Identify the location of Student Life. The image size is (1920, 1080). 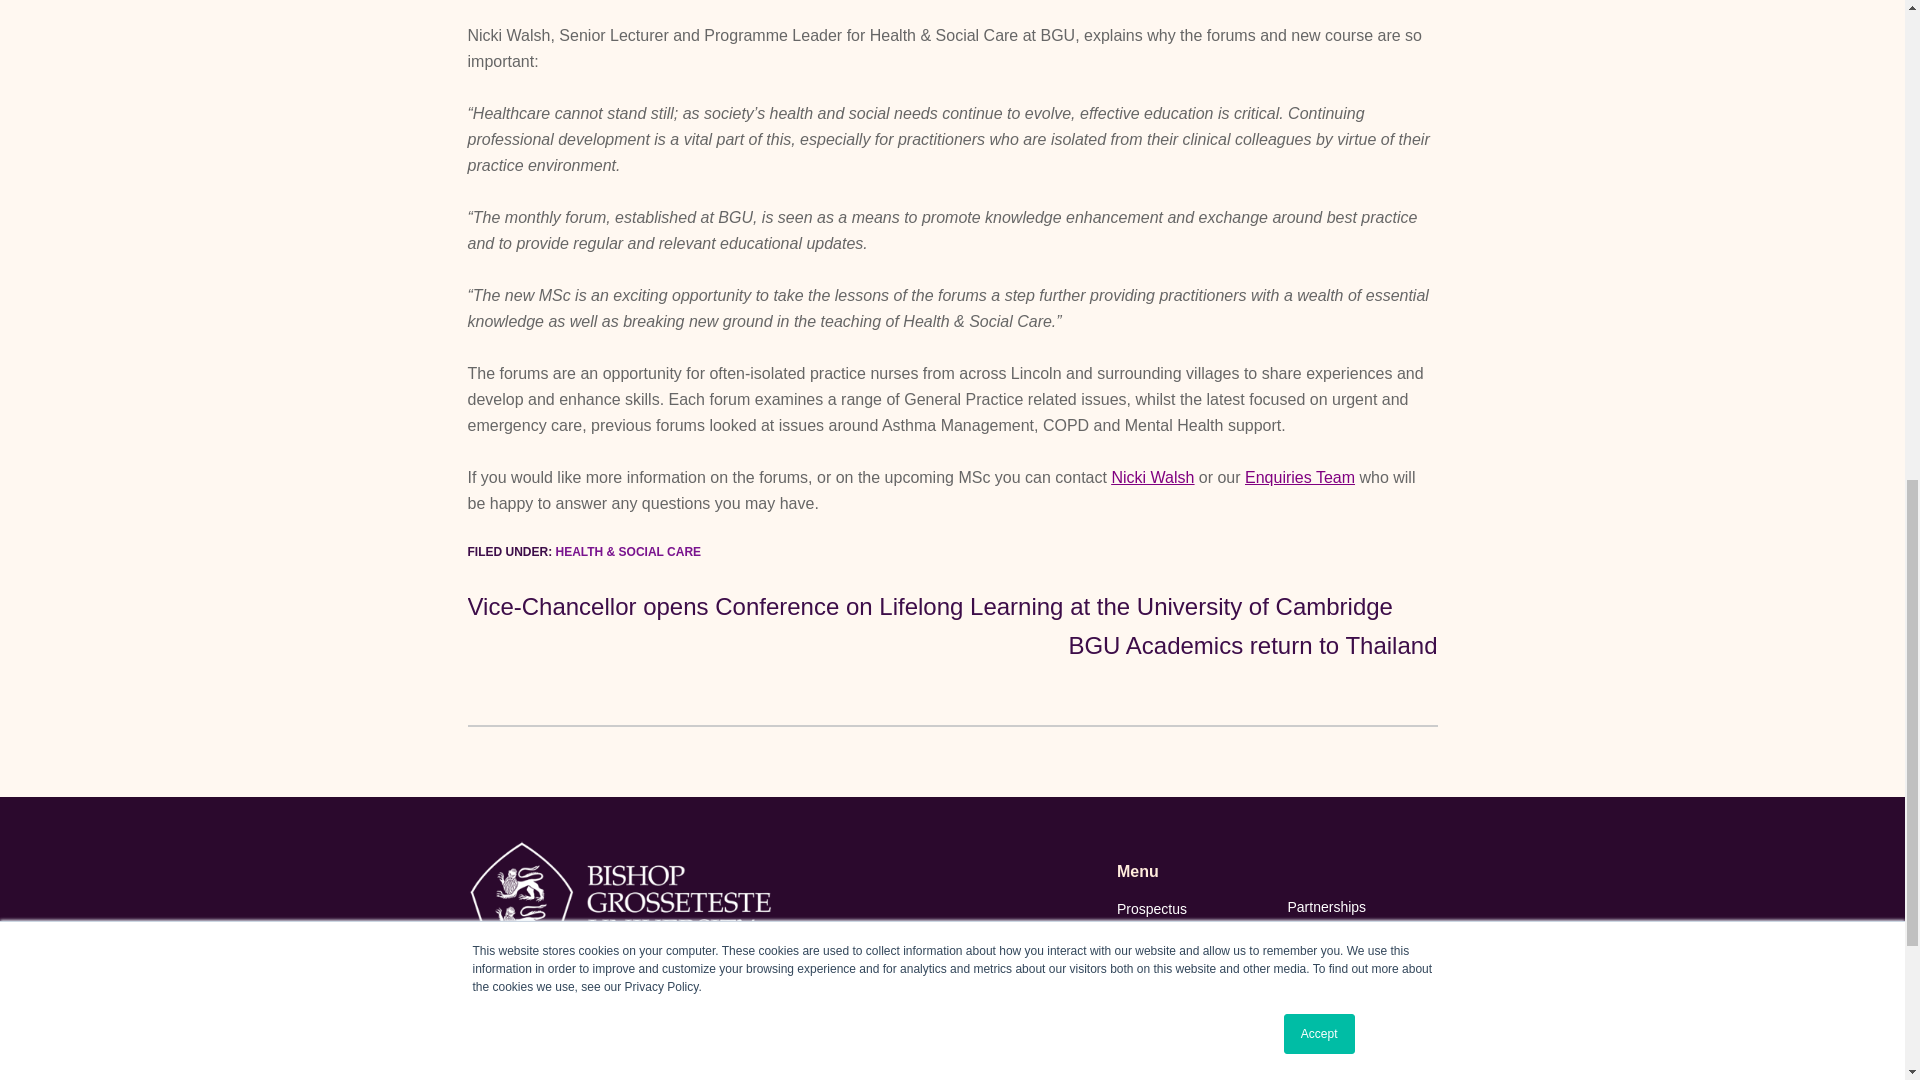
(1192, 989).